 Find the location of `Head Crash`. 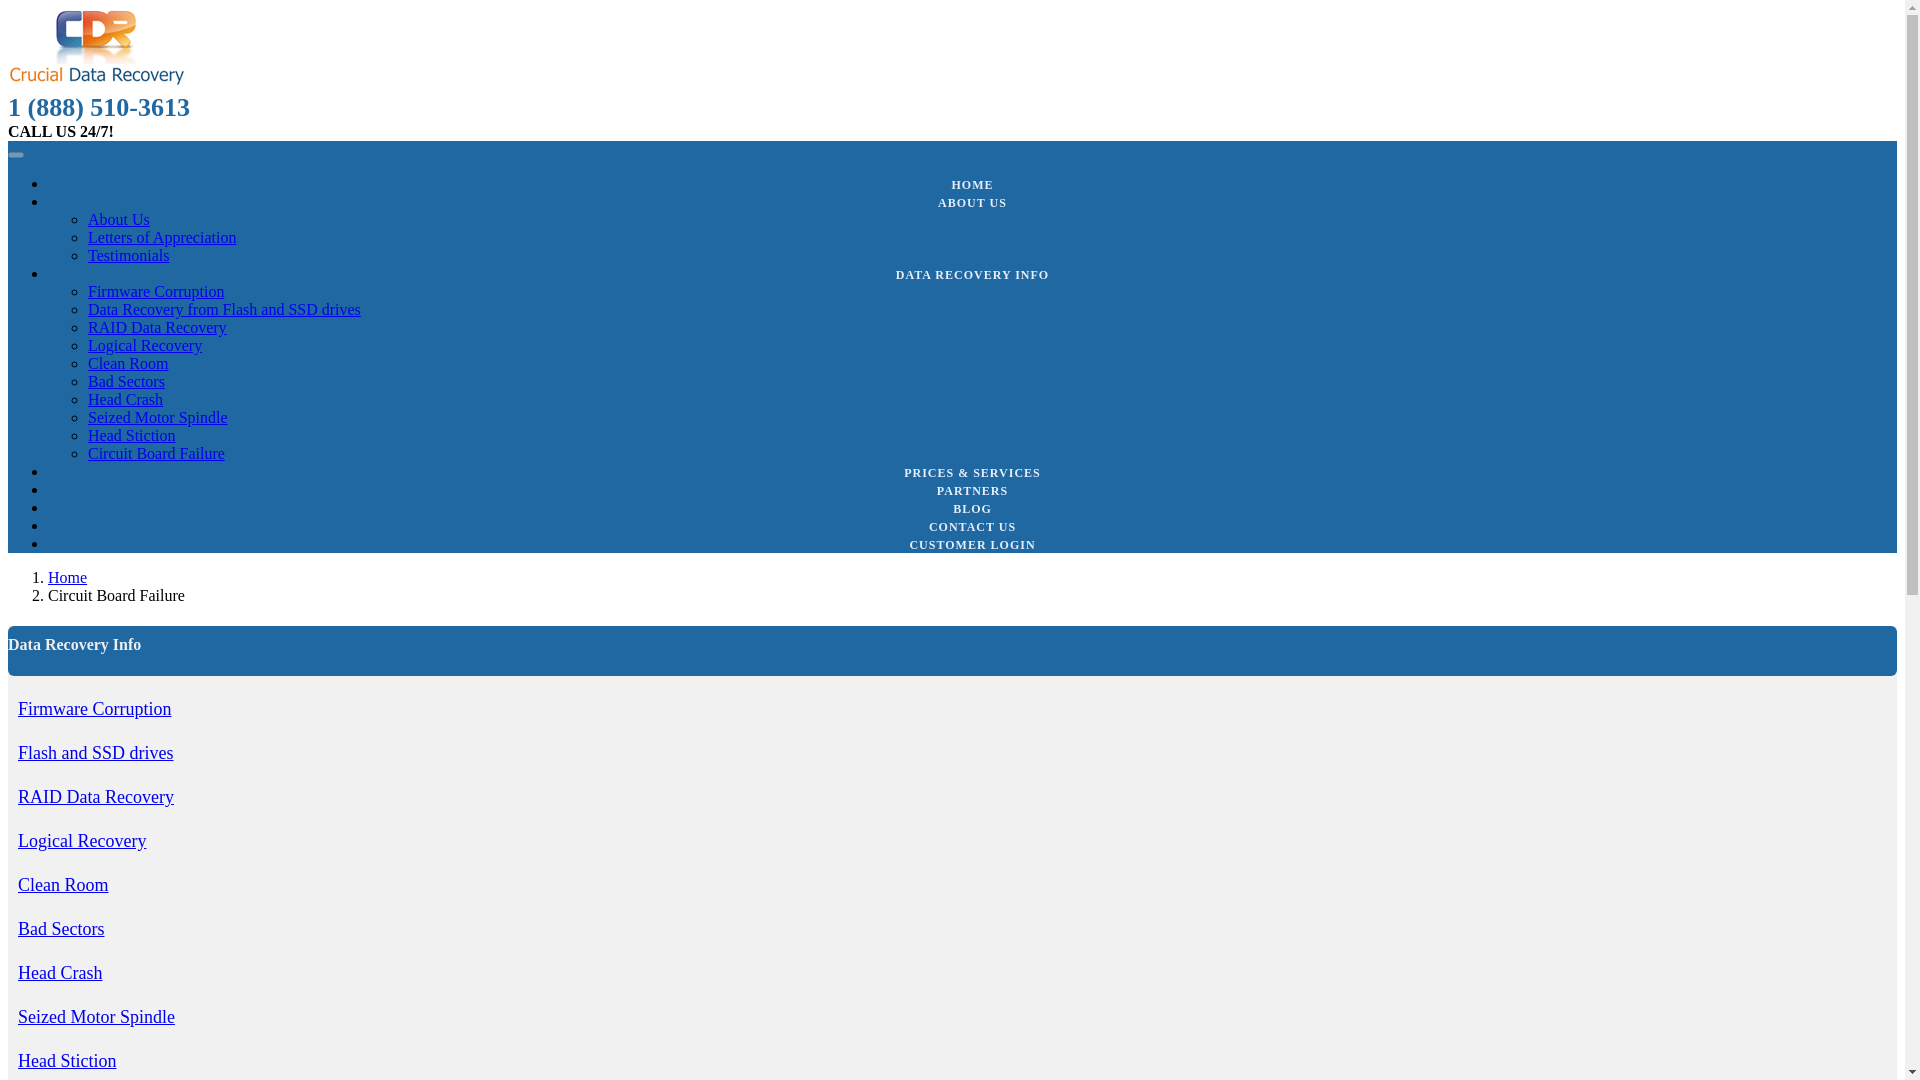

Head Crash is located at coordinates (126, 399).